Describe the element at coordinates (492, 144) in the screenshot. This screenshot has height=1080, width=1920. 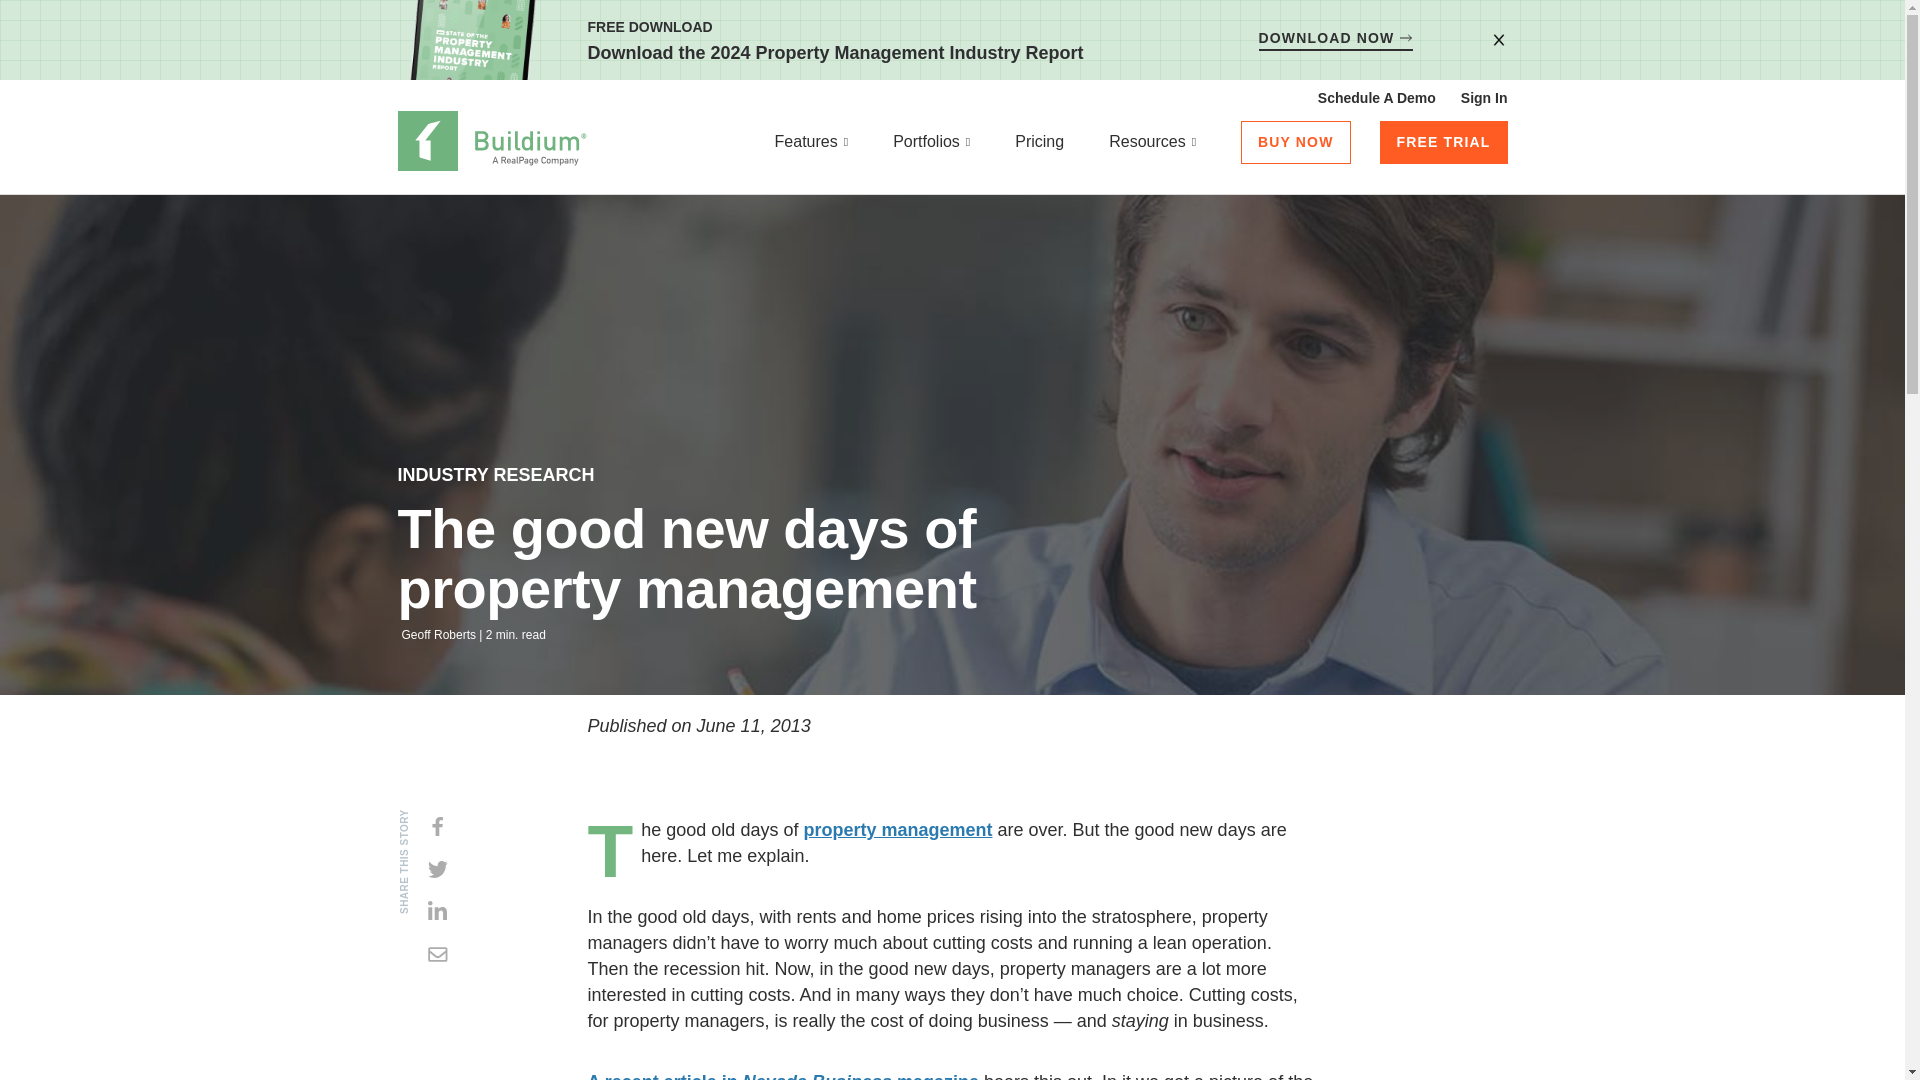
I see `Buildium Homepage` at that location.